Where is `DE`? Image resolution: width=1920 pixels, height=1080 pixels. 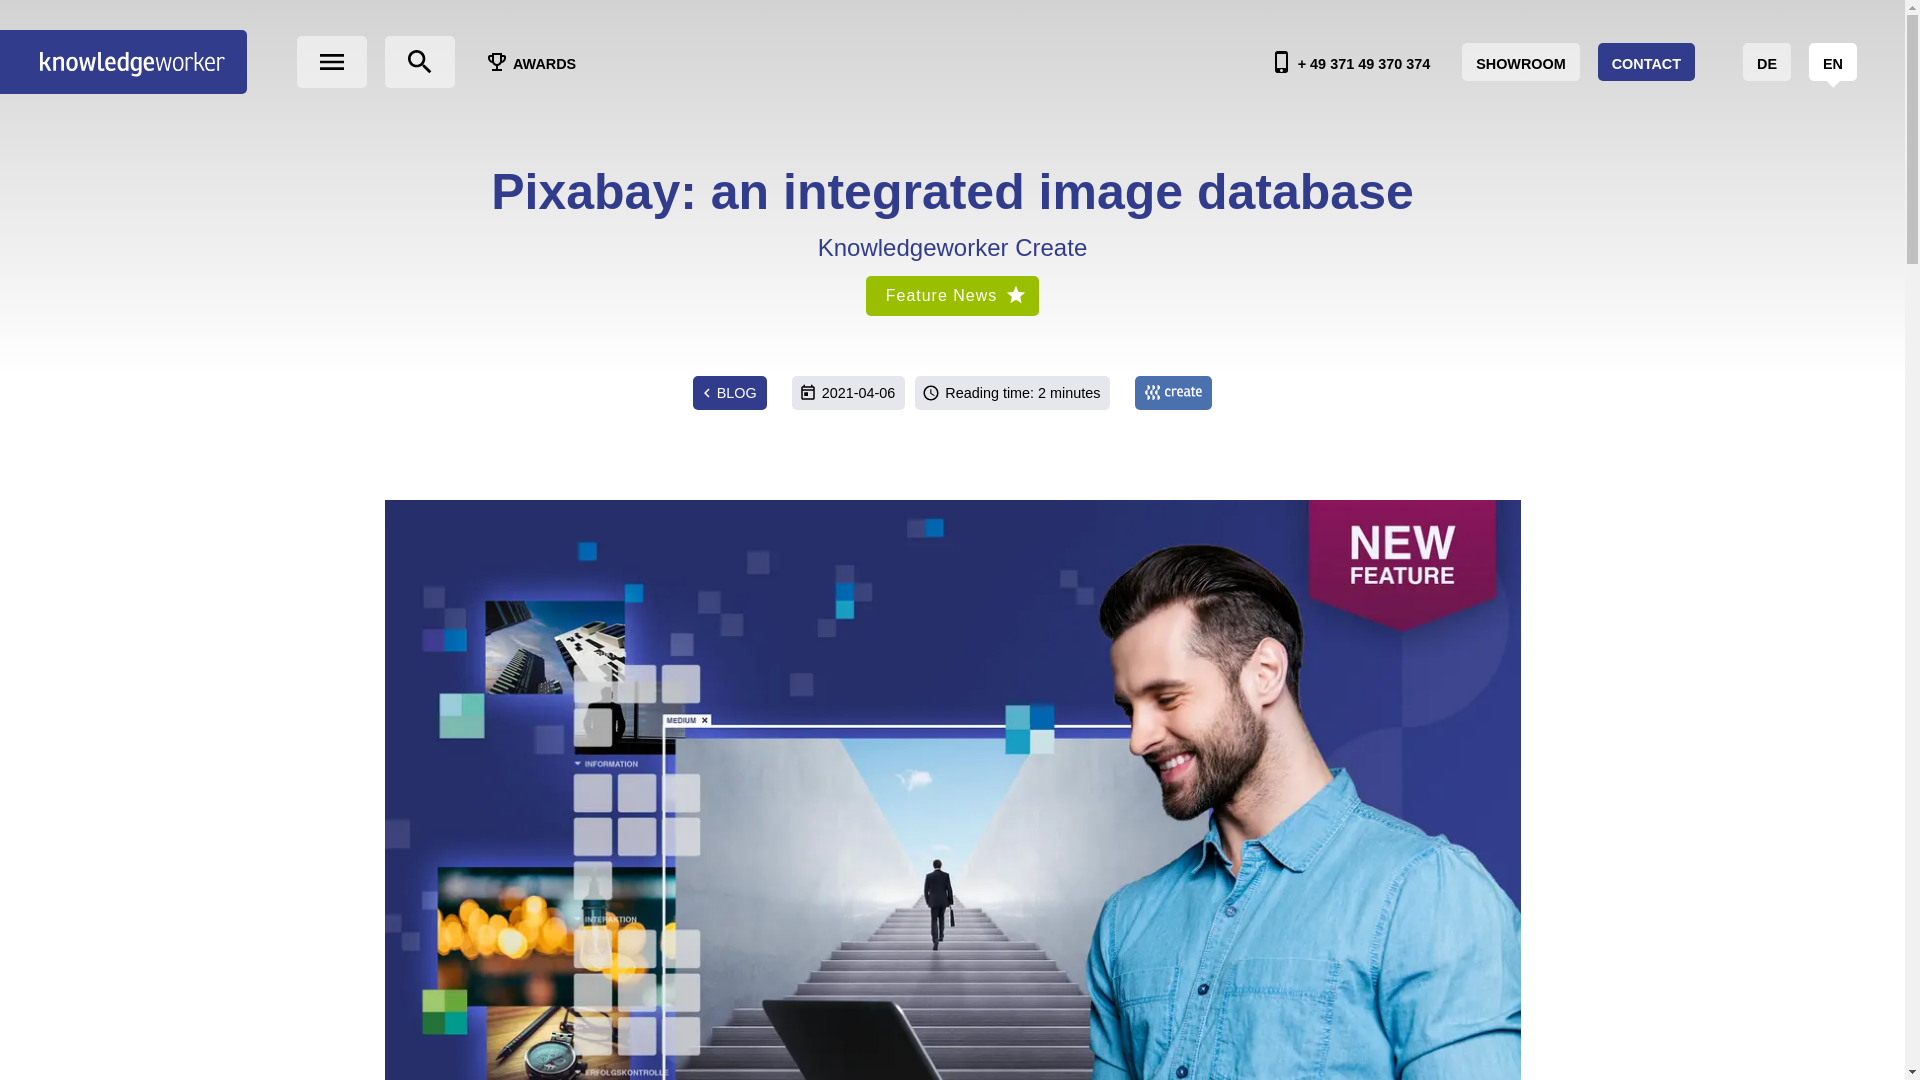 DE is located at coordinates (1767, 62).